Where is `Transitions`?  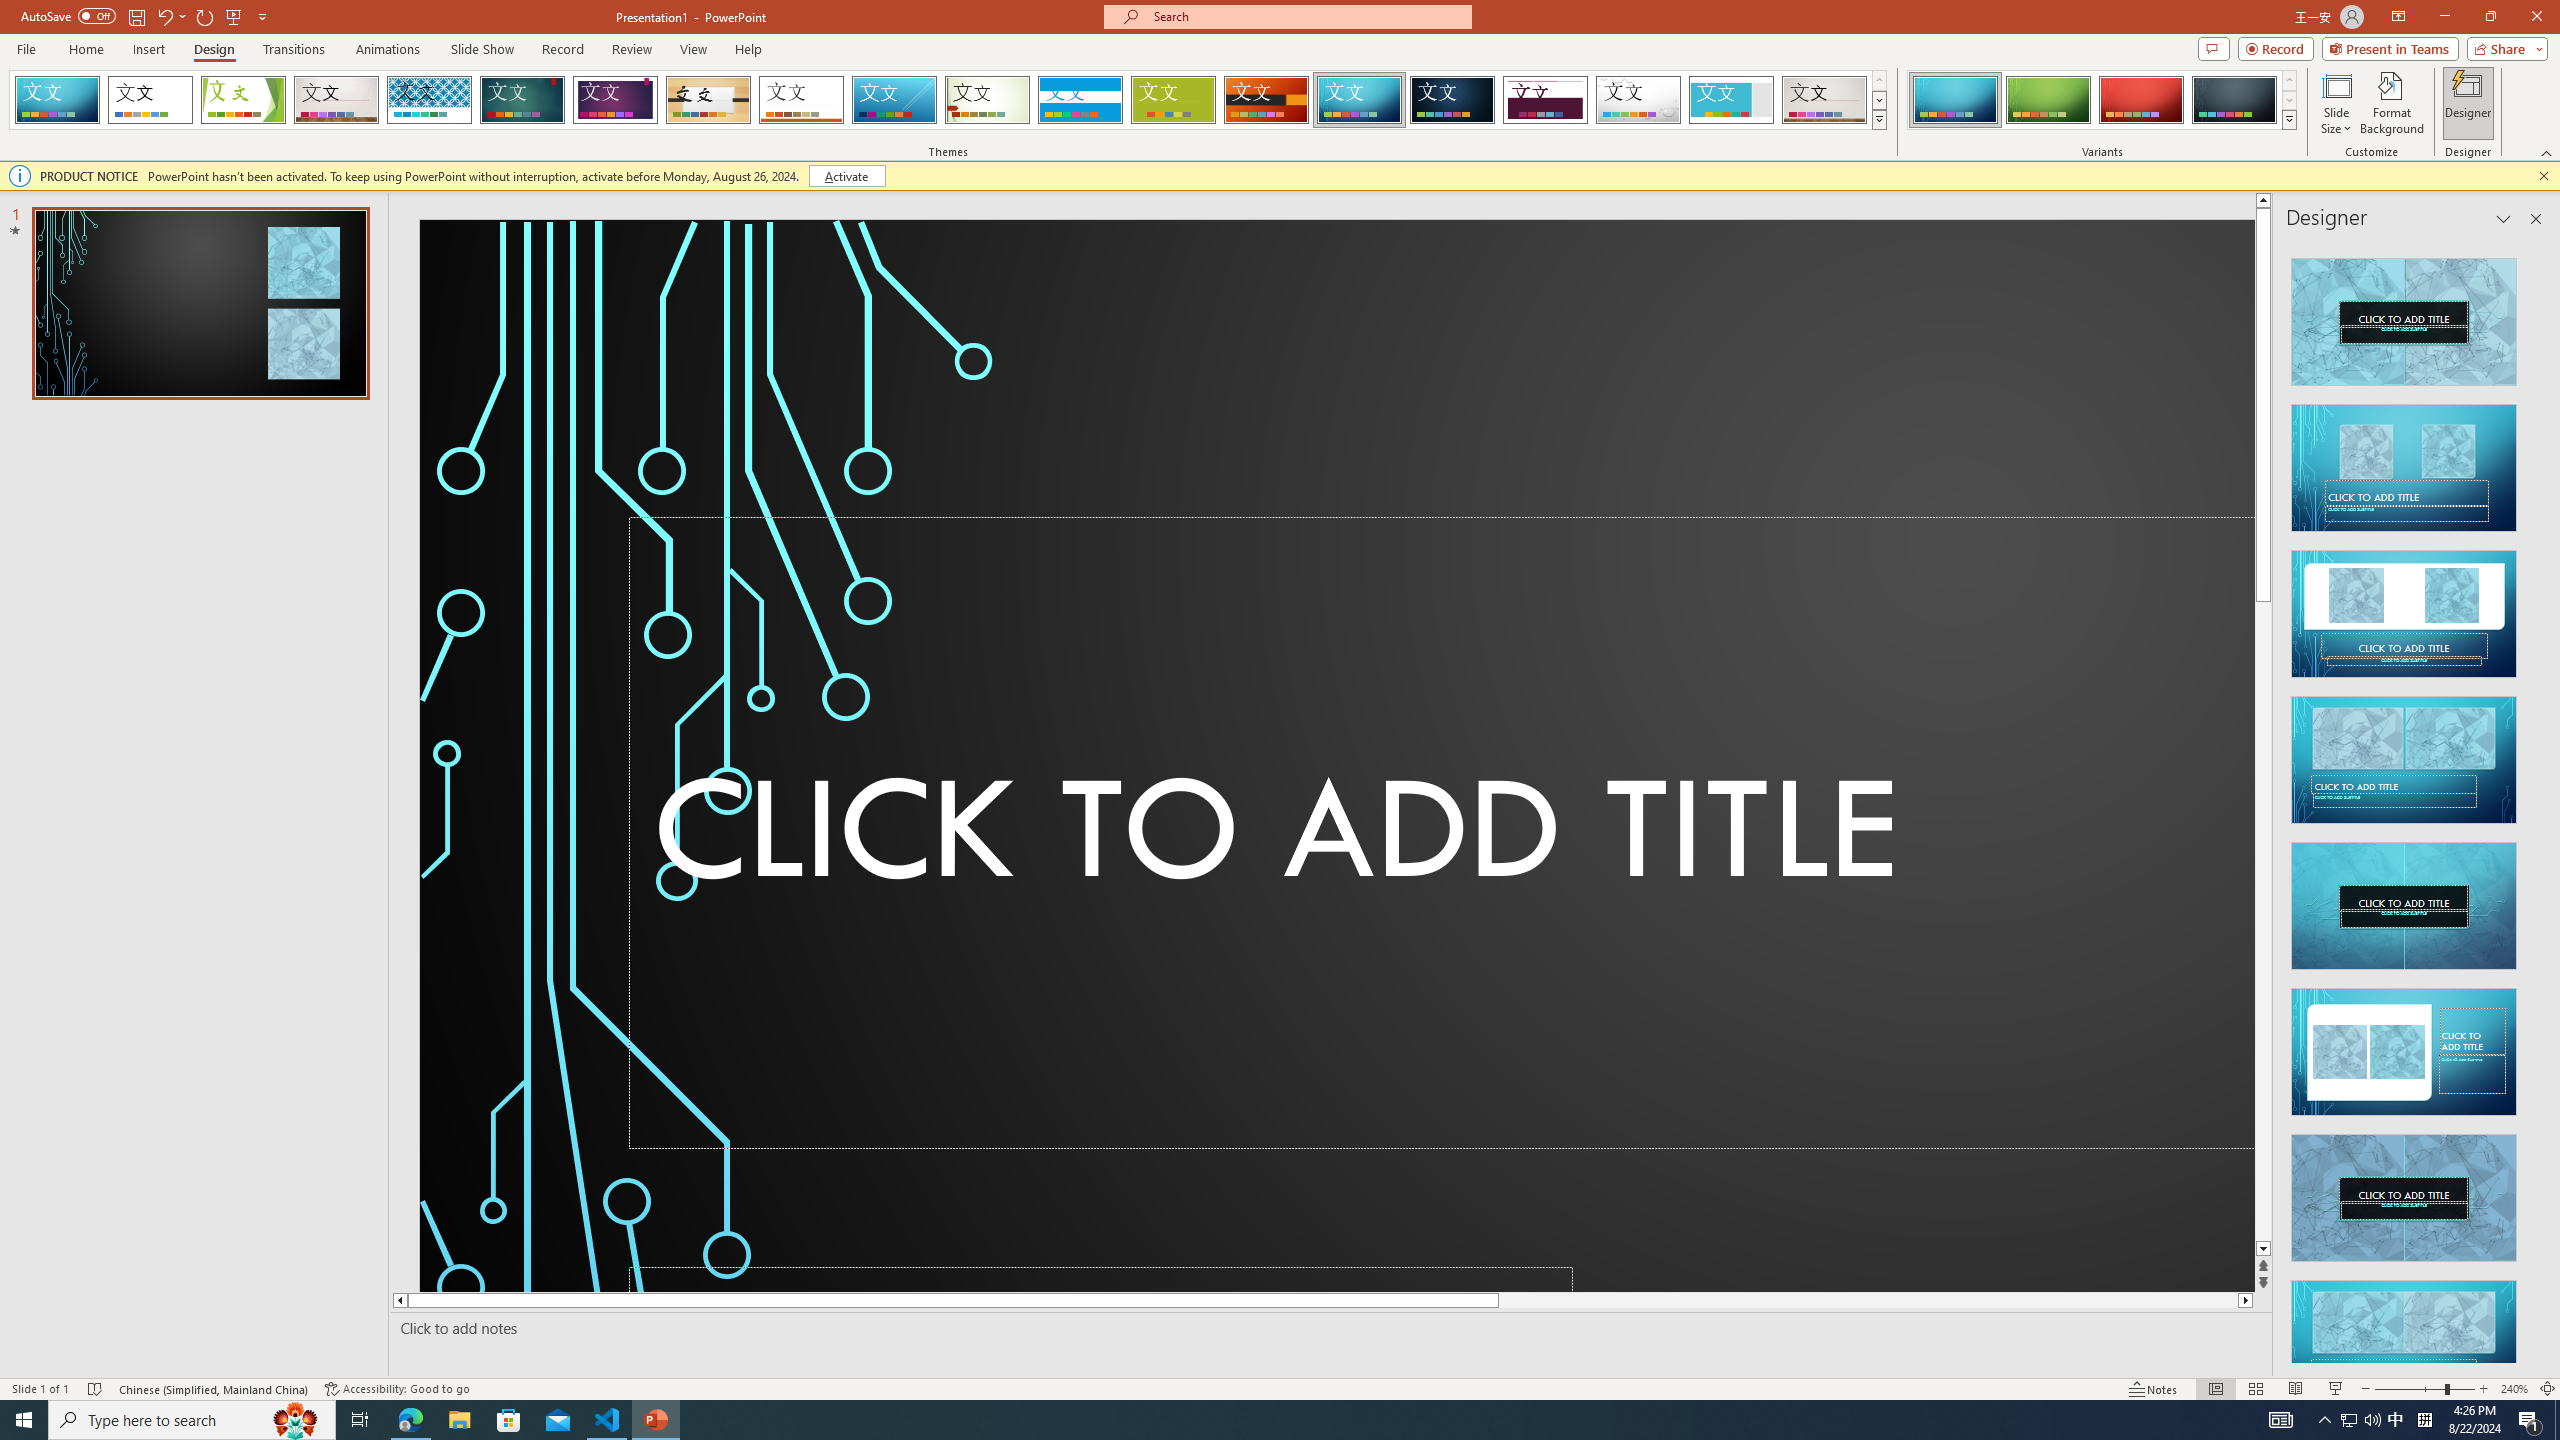 Transitions is located at coordinates (294, 49).